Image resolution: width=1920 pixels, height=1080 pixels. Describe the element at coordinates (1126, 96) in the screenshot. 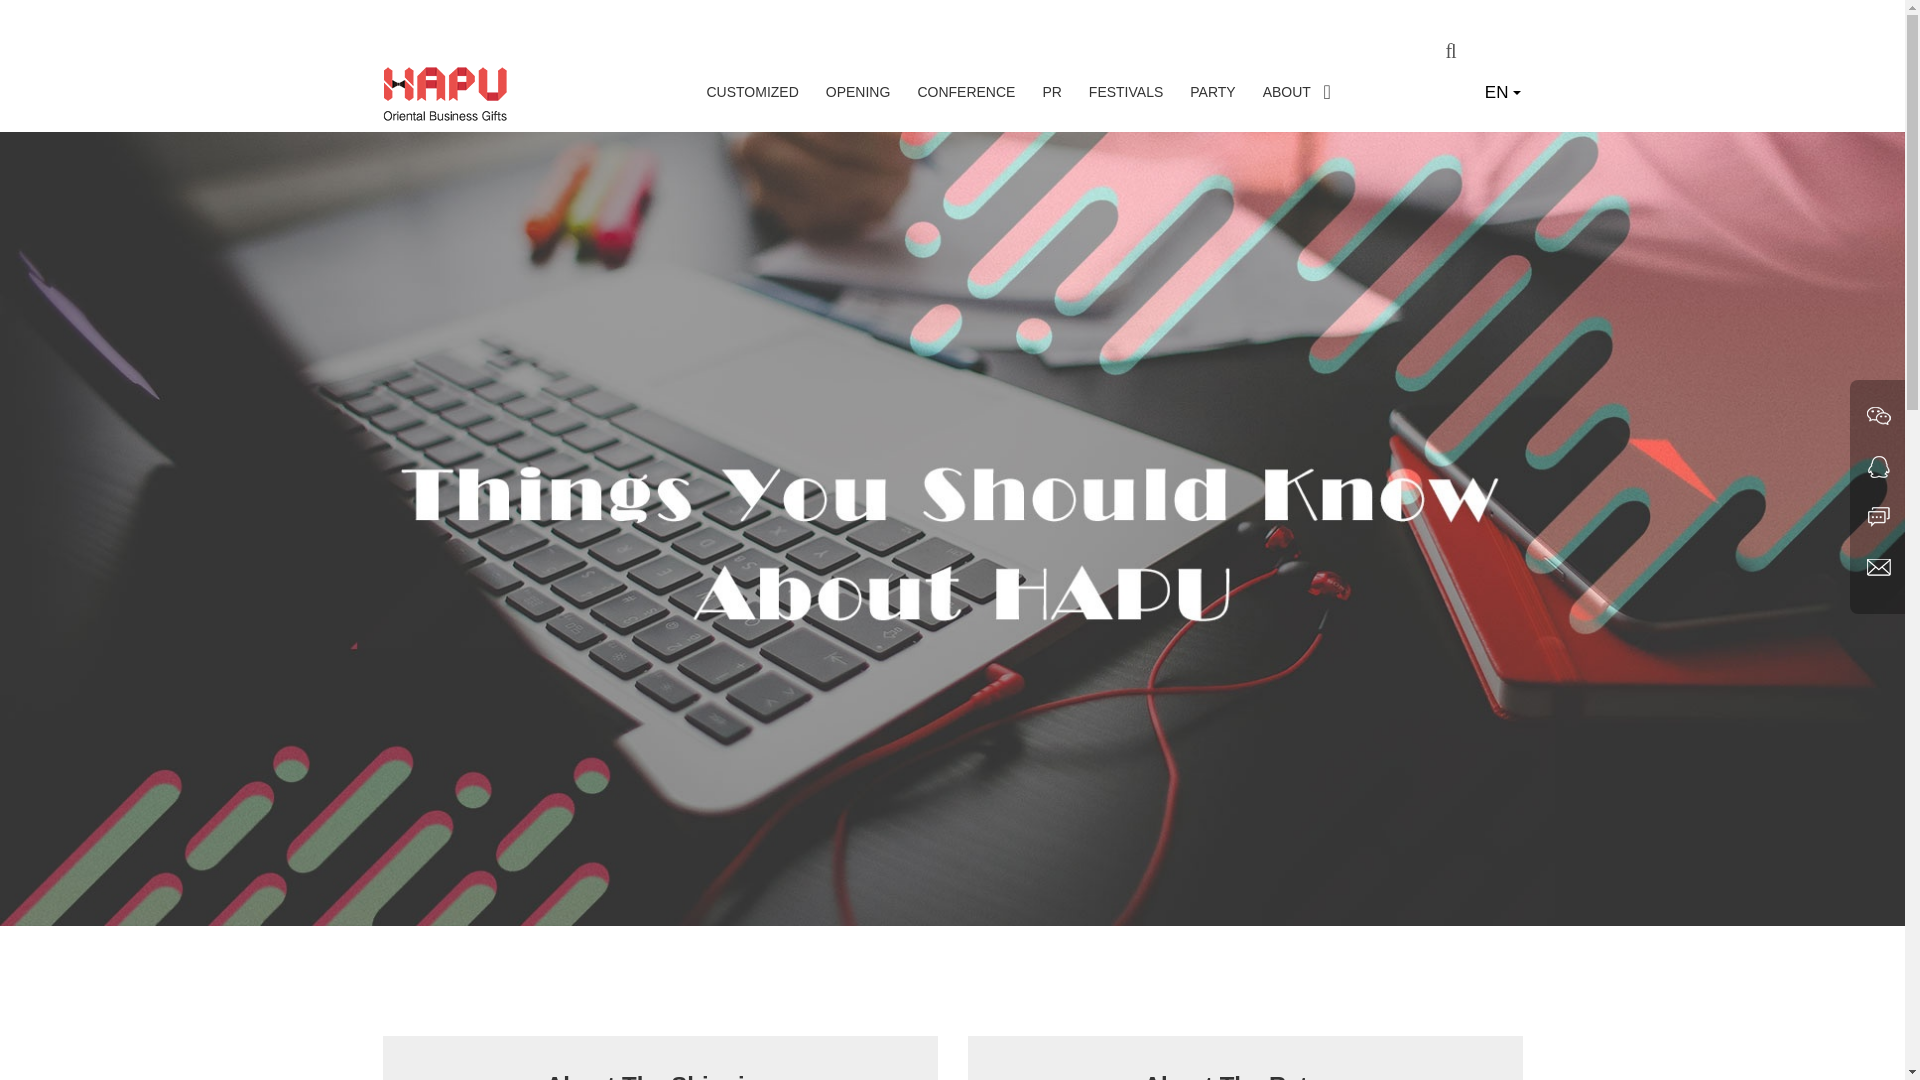

I see `FESTIVALS` at that location.